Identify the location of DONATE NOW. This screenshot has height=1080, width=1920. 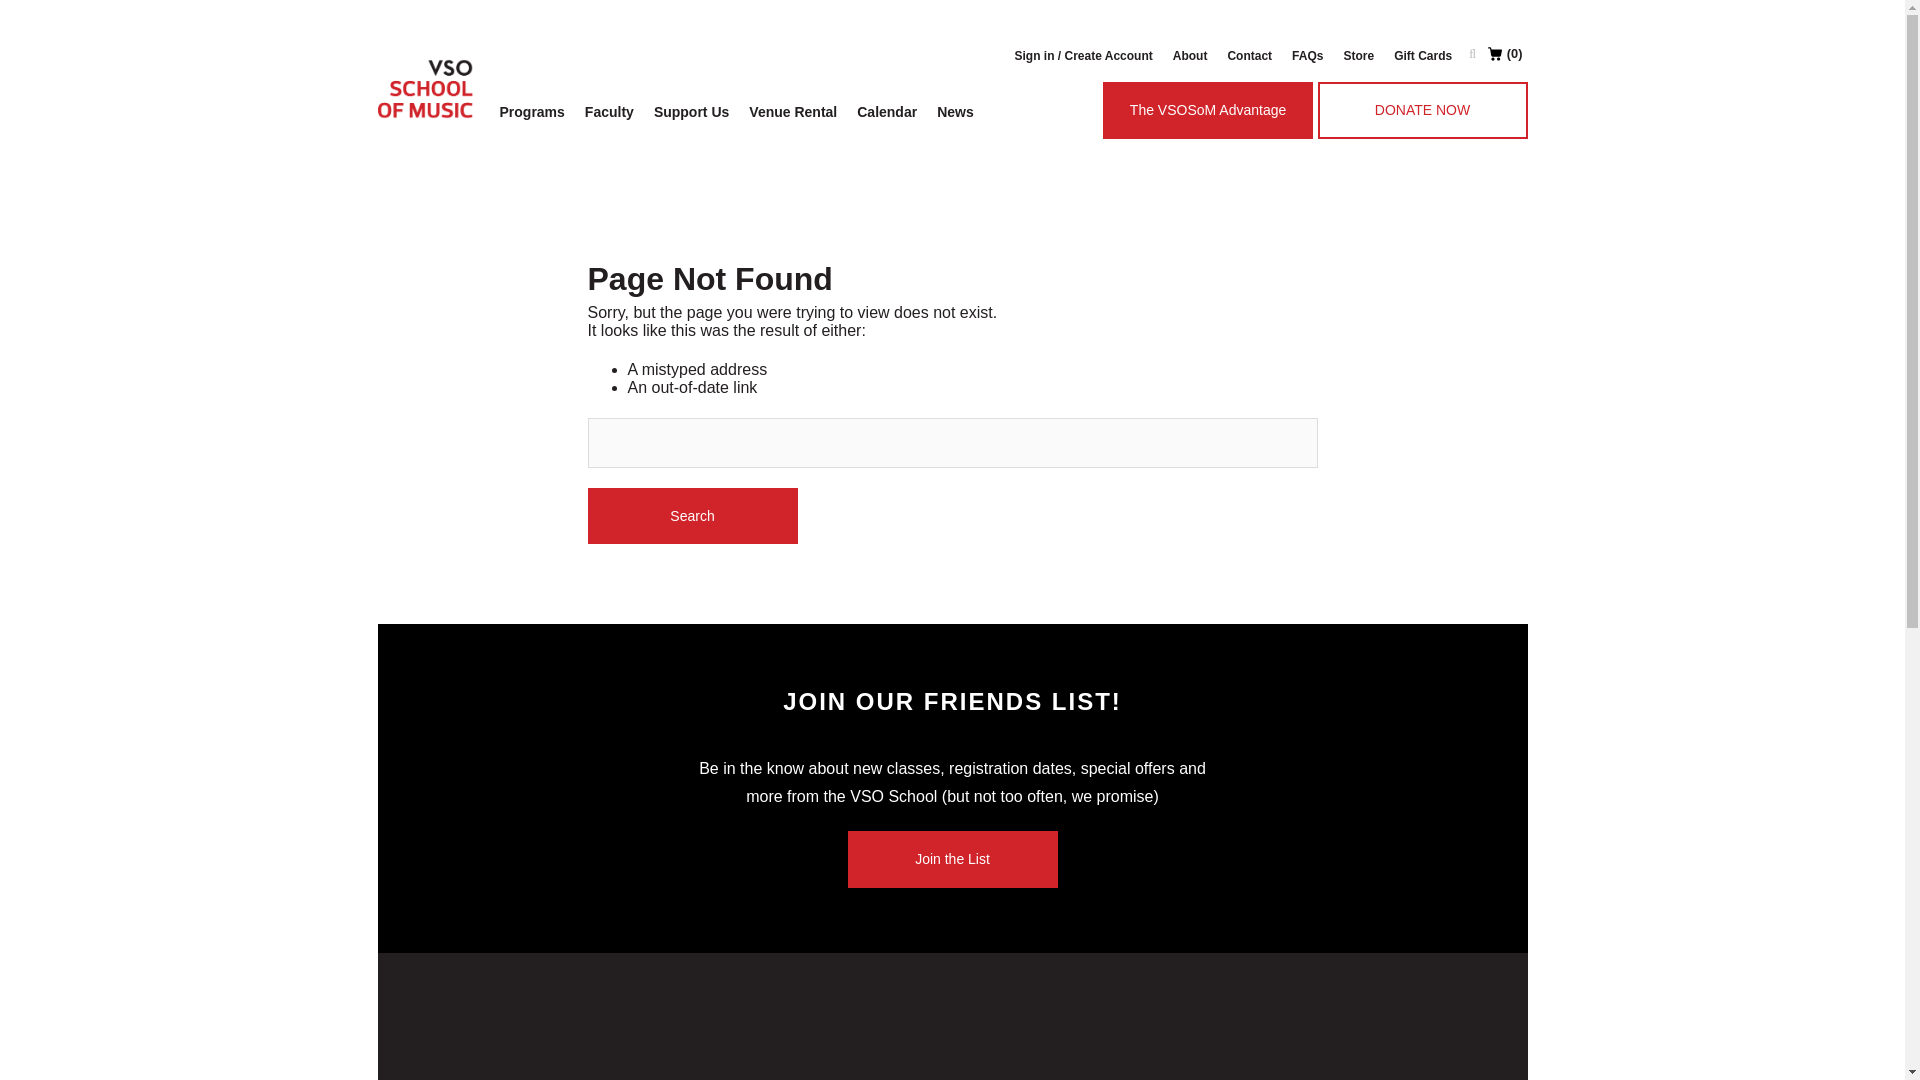
(1422, 110).